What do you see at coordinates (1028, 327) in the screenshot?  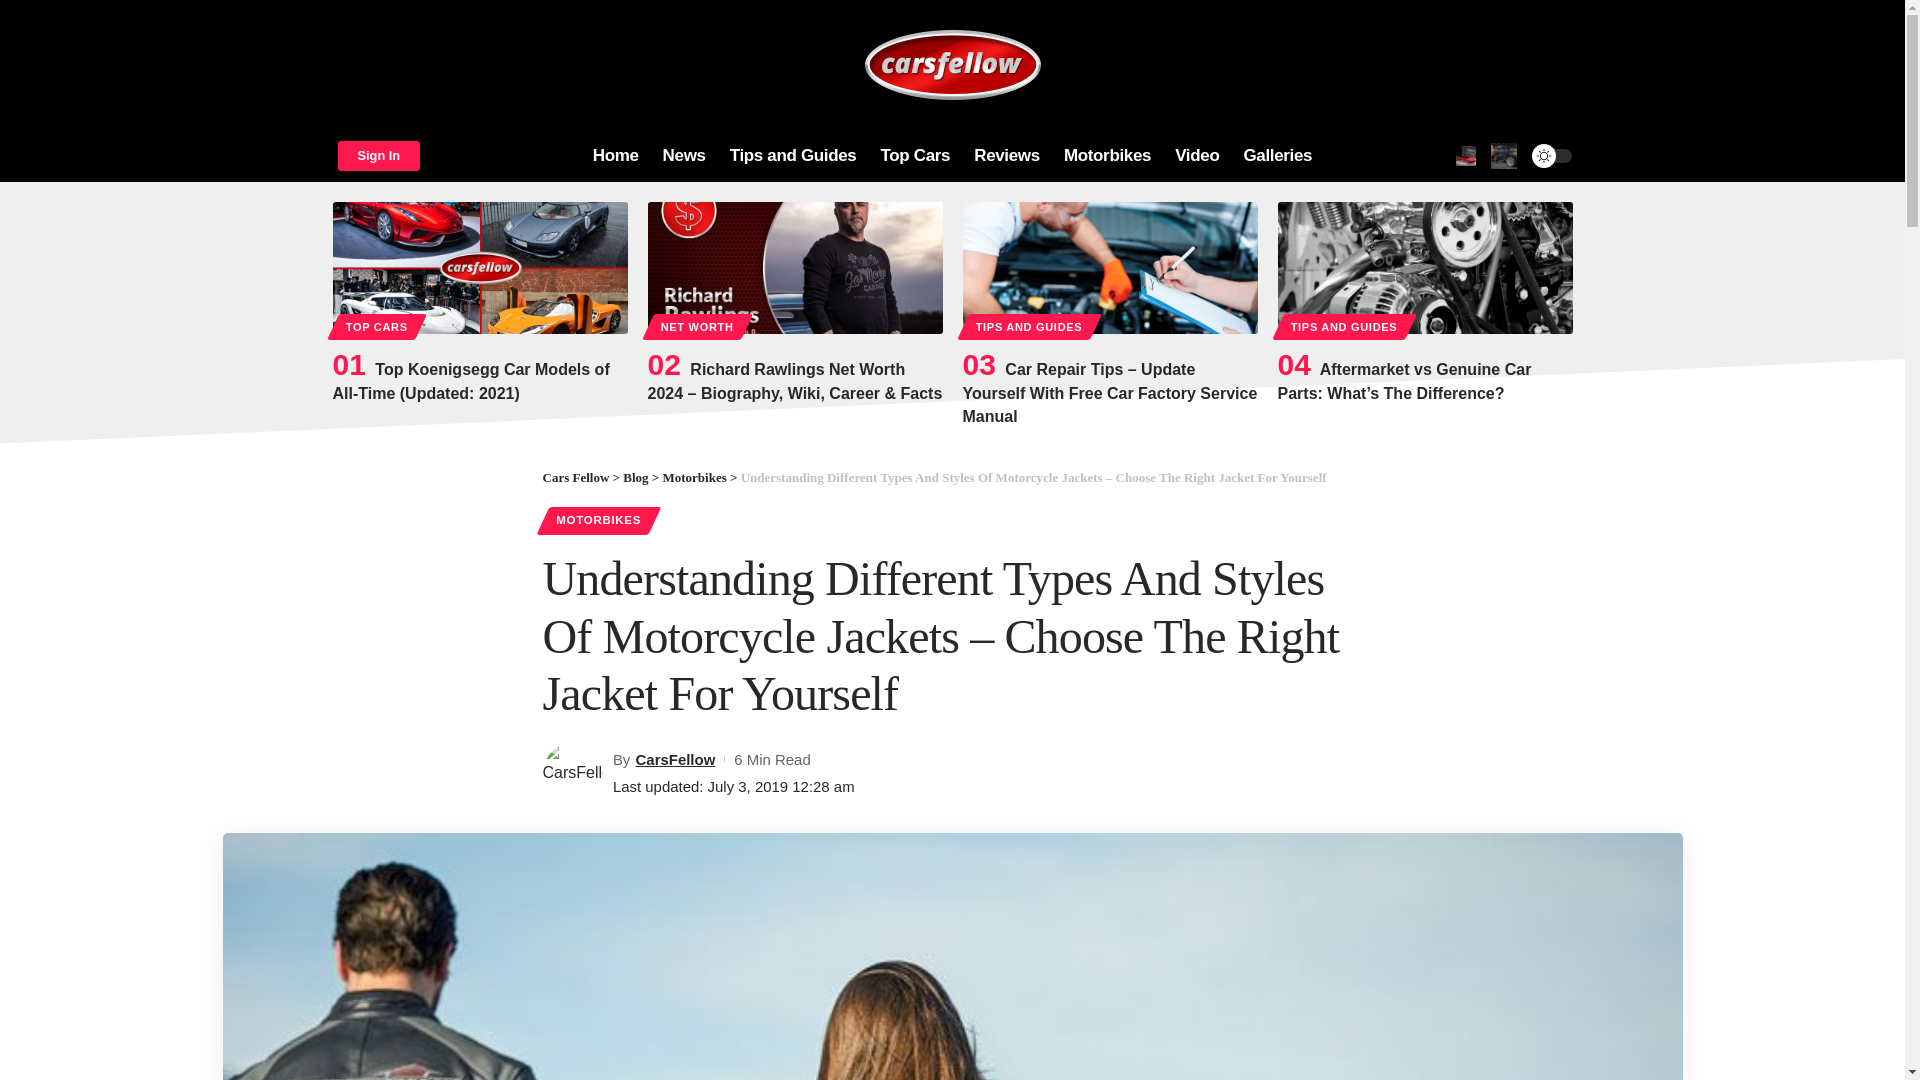 I see `TIPS AND GUIDES` at bounding box center [1028, 327].